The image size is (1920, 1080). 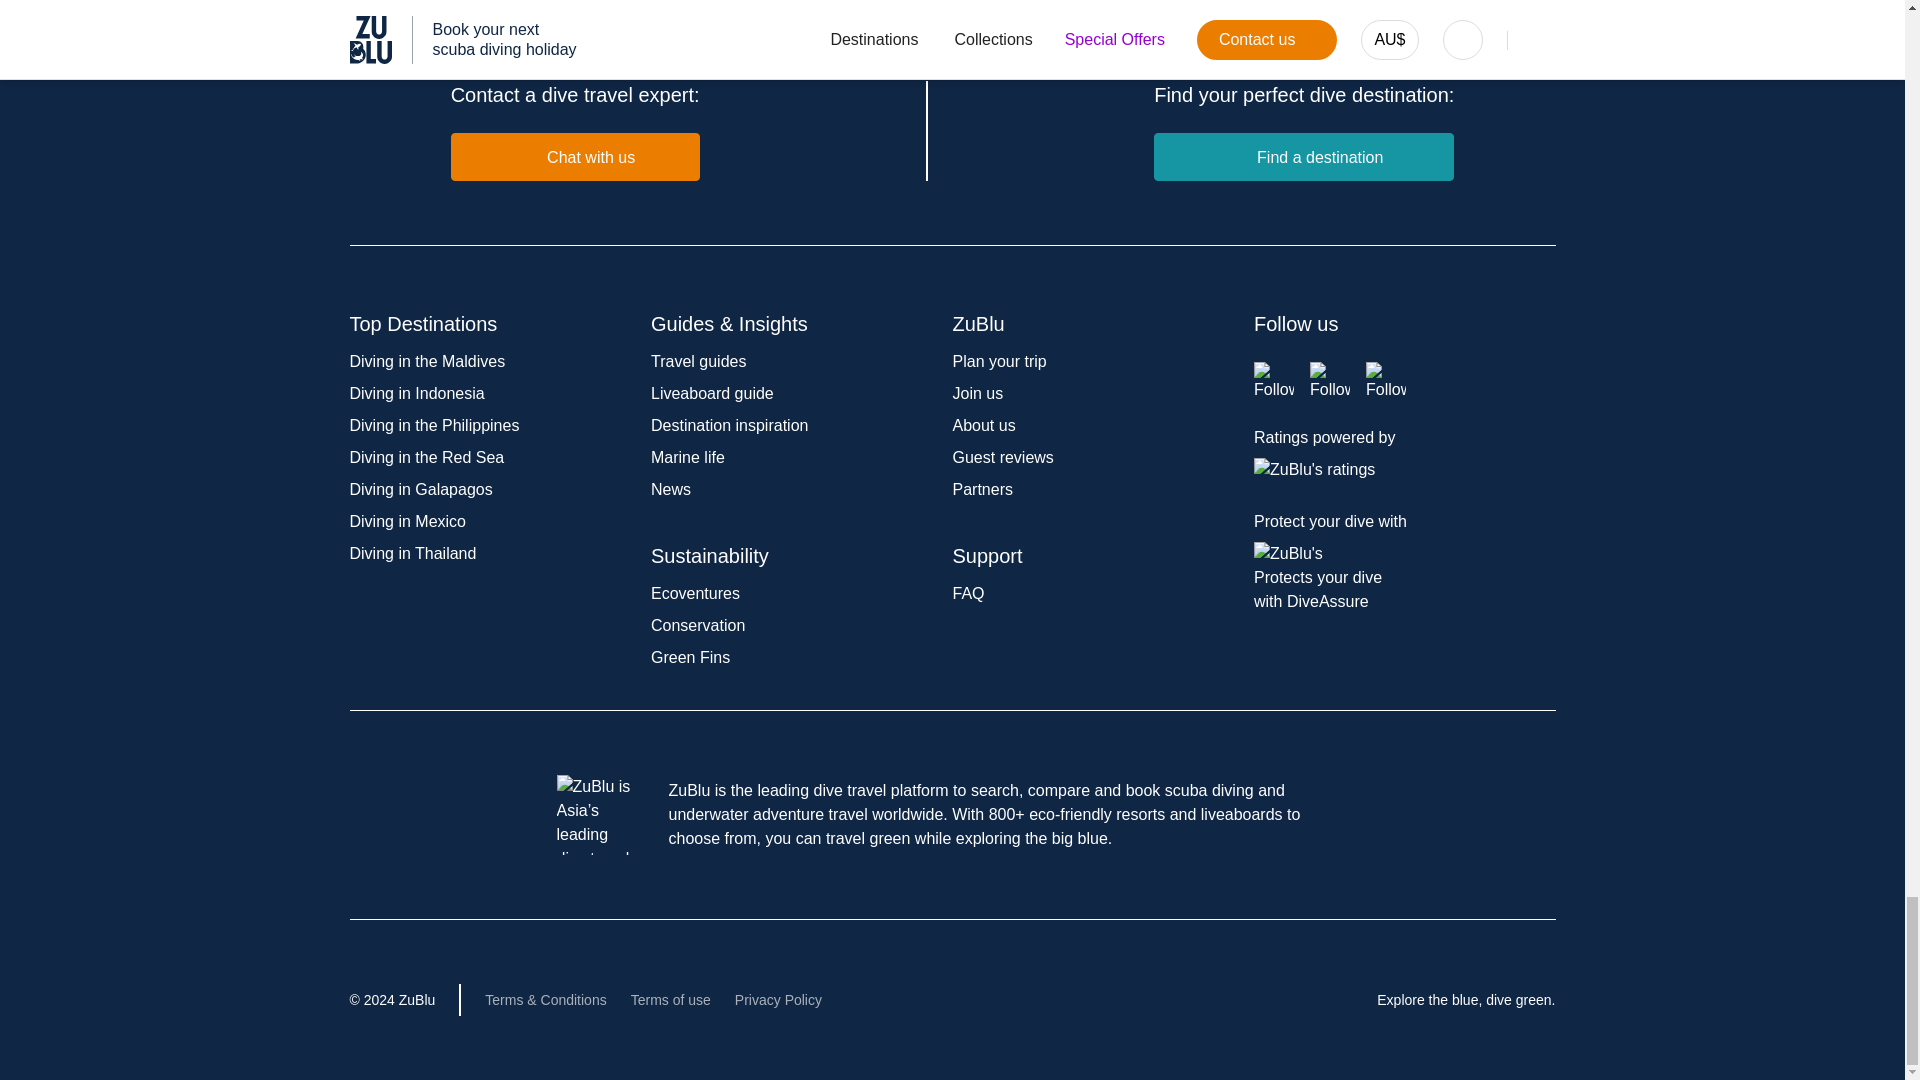 What do you see at coordinates (434, 425) in the screenshot?
I see `Diving in the Philippines` at bounding box center [434, 425].